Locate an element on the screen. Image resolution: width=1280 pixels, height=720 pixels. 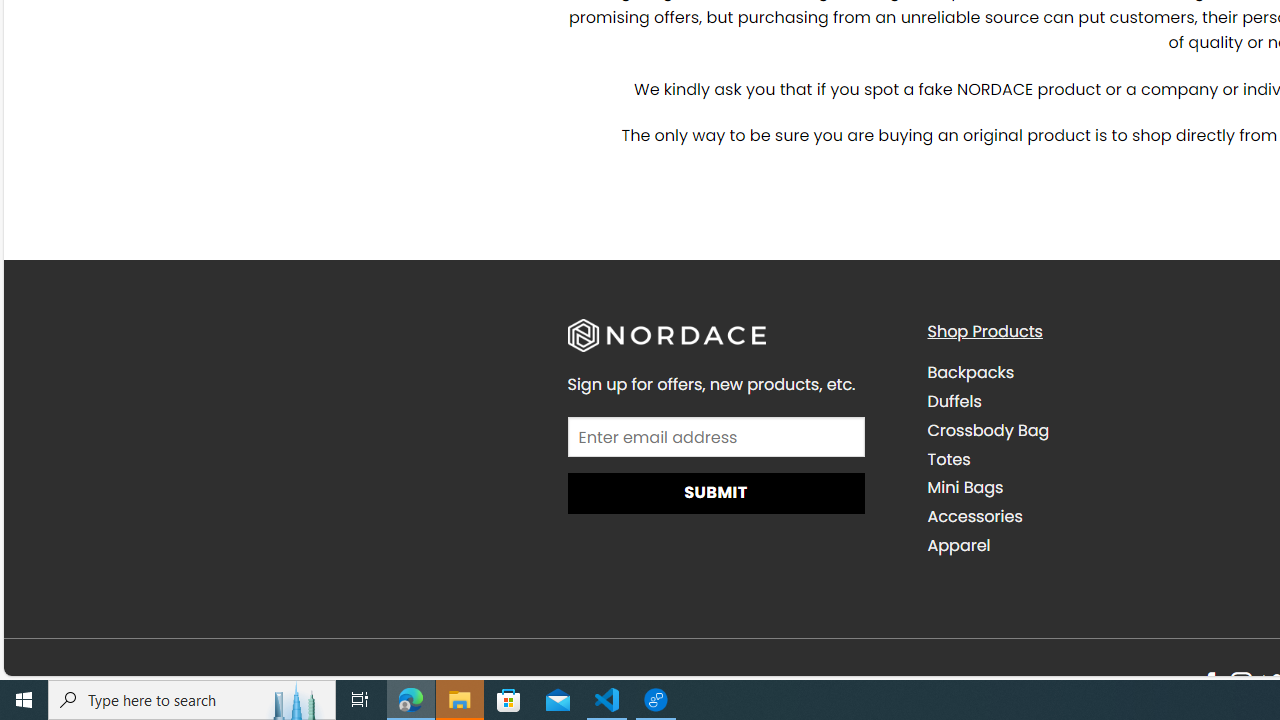
Backpacks is located at coordinates (1092, 372).